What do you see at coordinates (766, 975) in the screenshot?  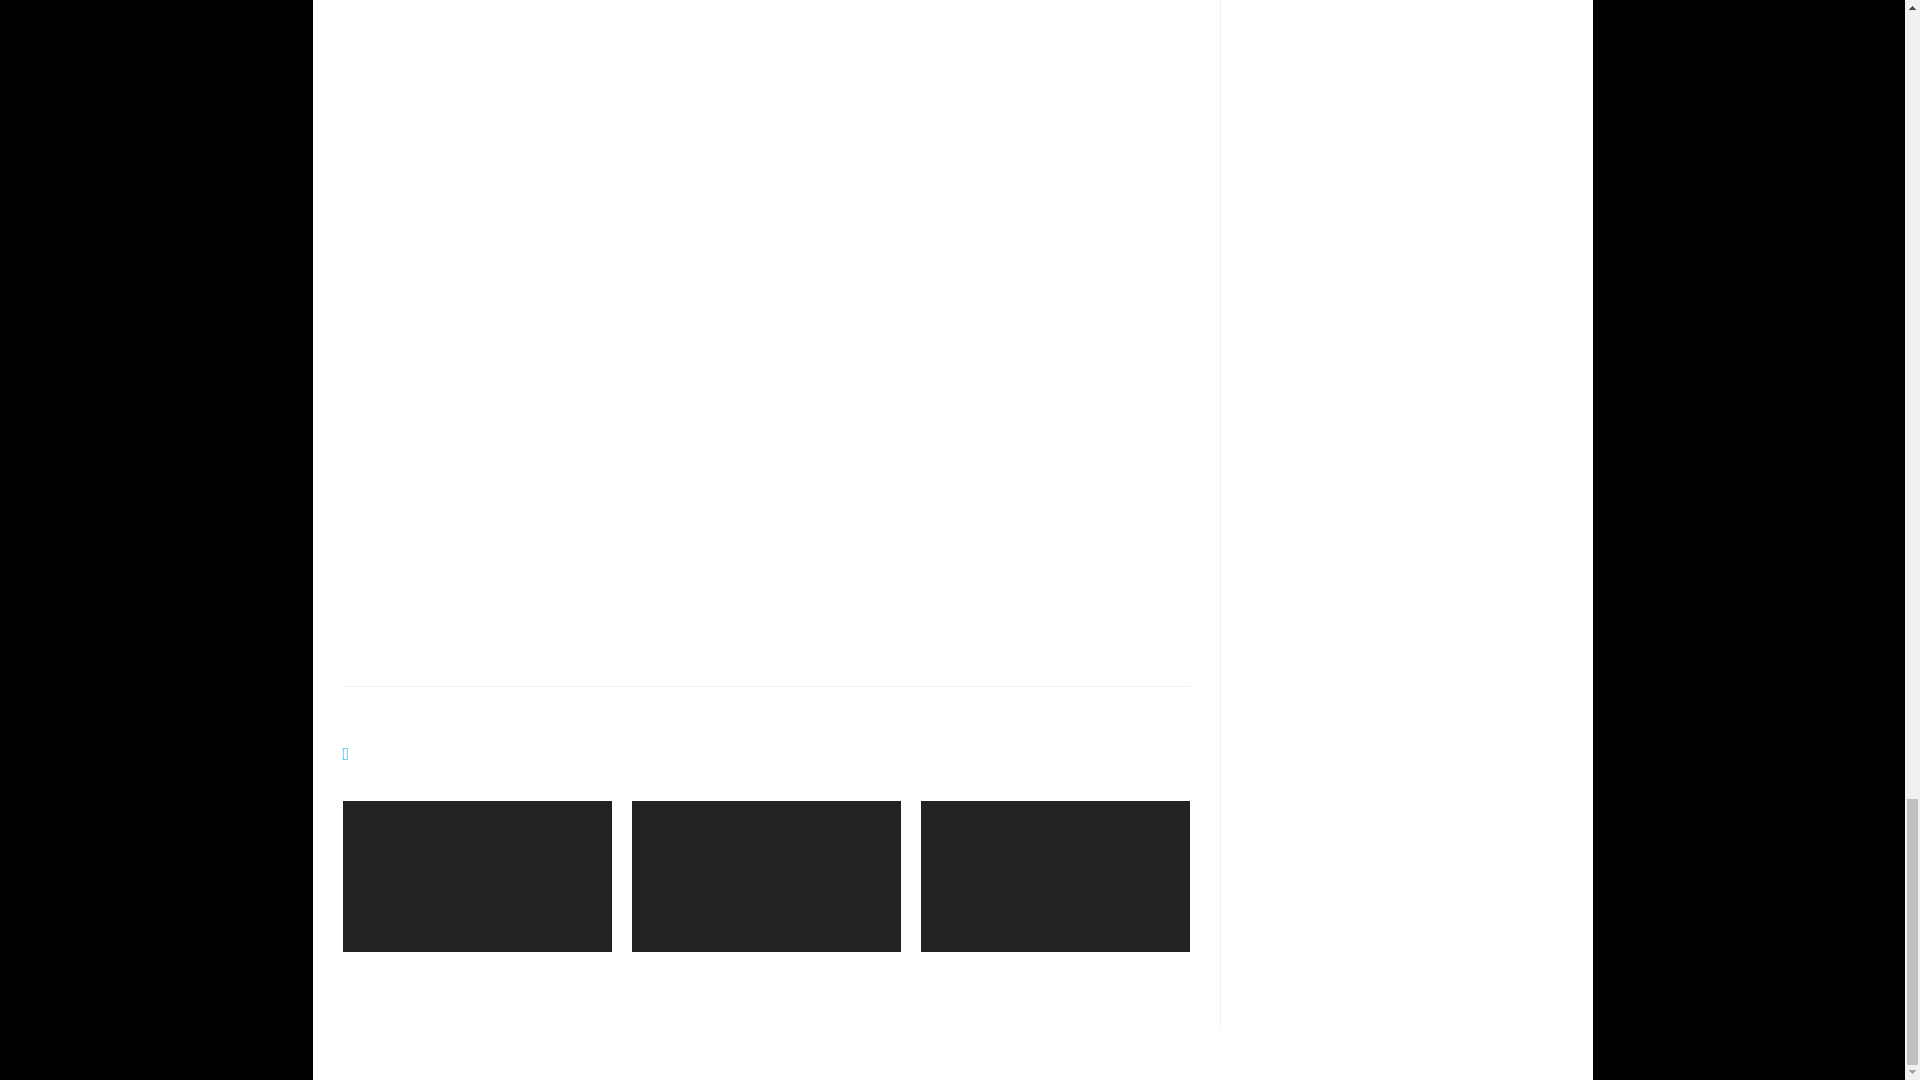 I see `EP143: How to Combat A Saturated Market ft. Glenn Stromberg` at bounding box center [766, 975].